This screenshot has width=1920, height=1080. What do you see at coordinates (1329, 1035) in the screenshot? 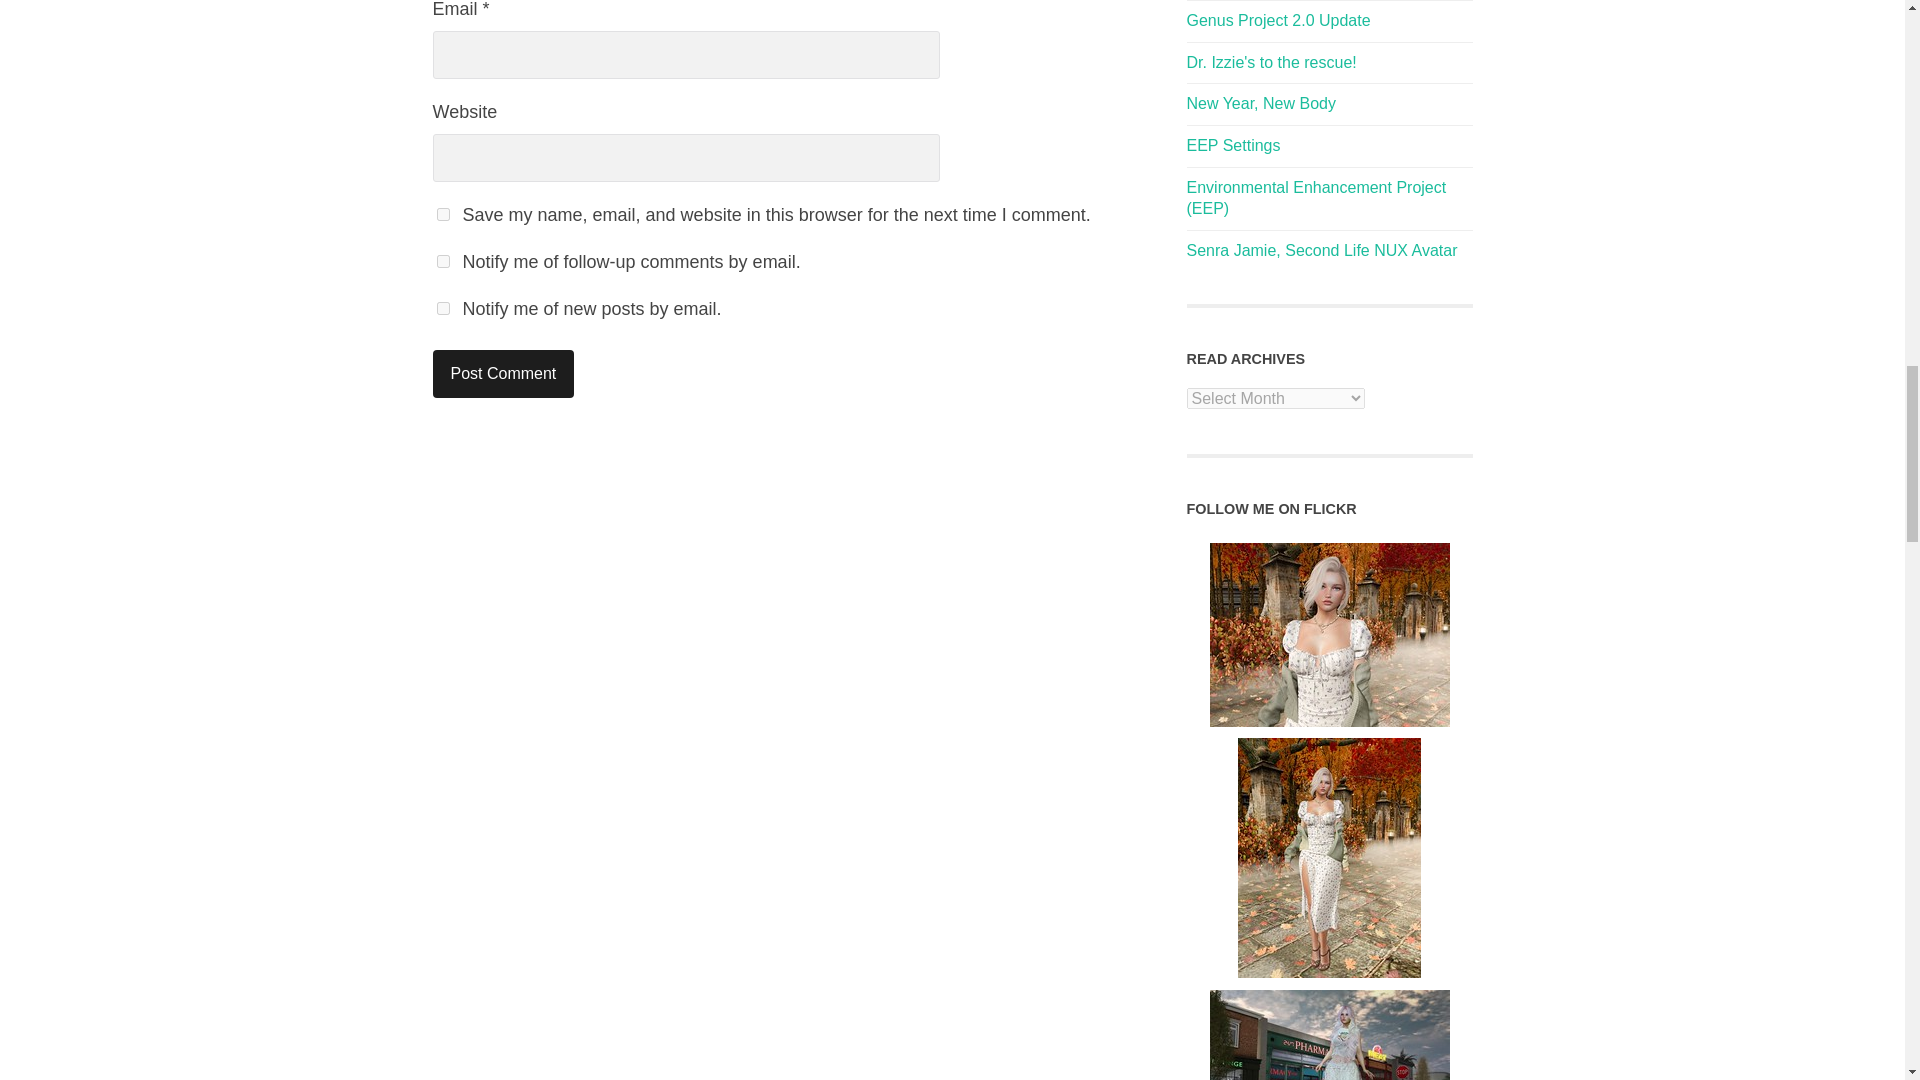
I see `Weekend` at bounding box center [1329, 1035].